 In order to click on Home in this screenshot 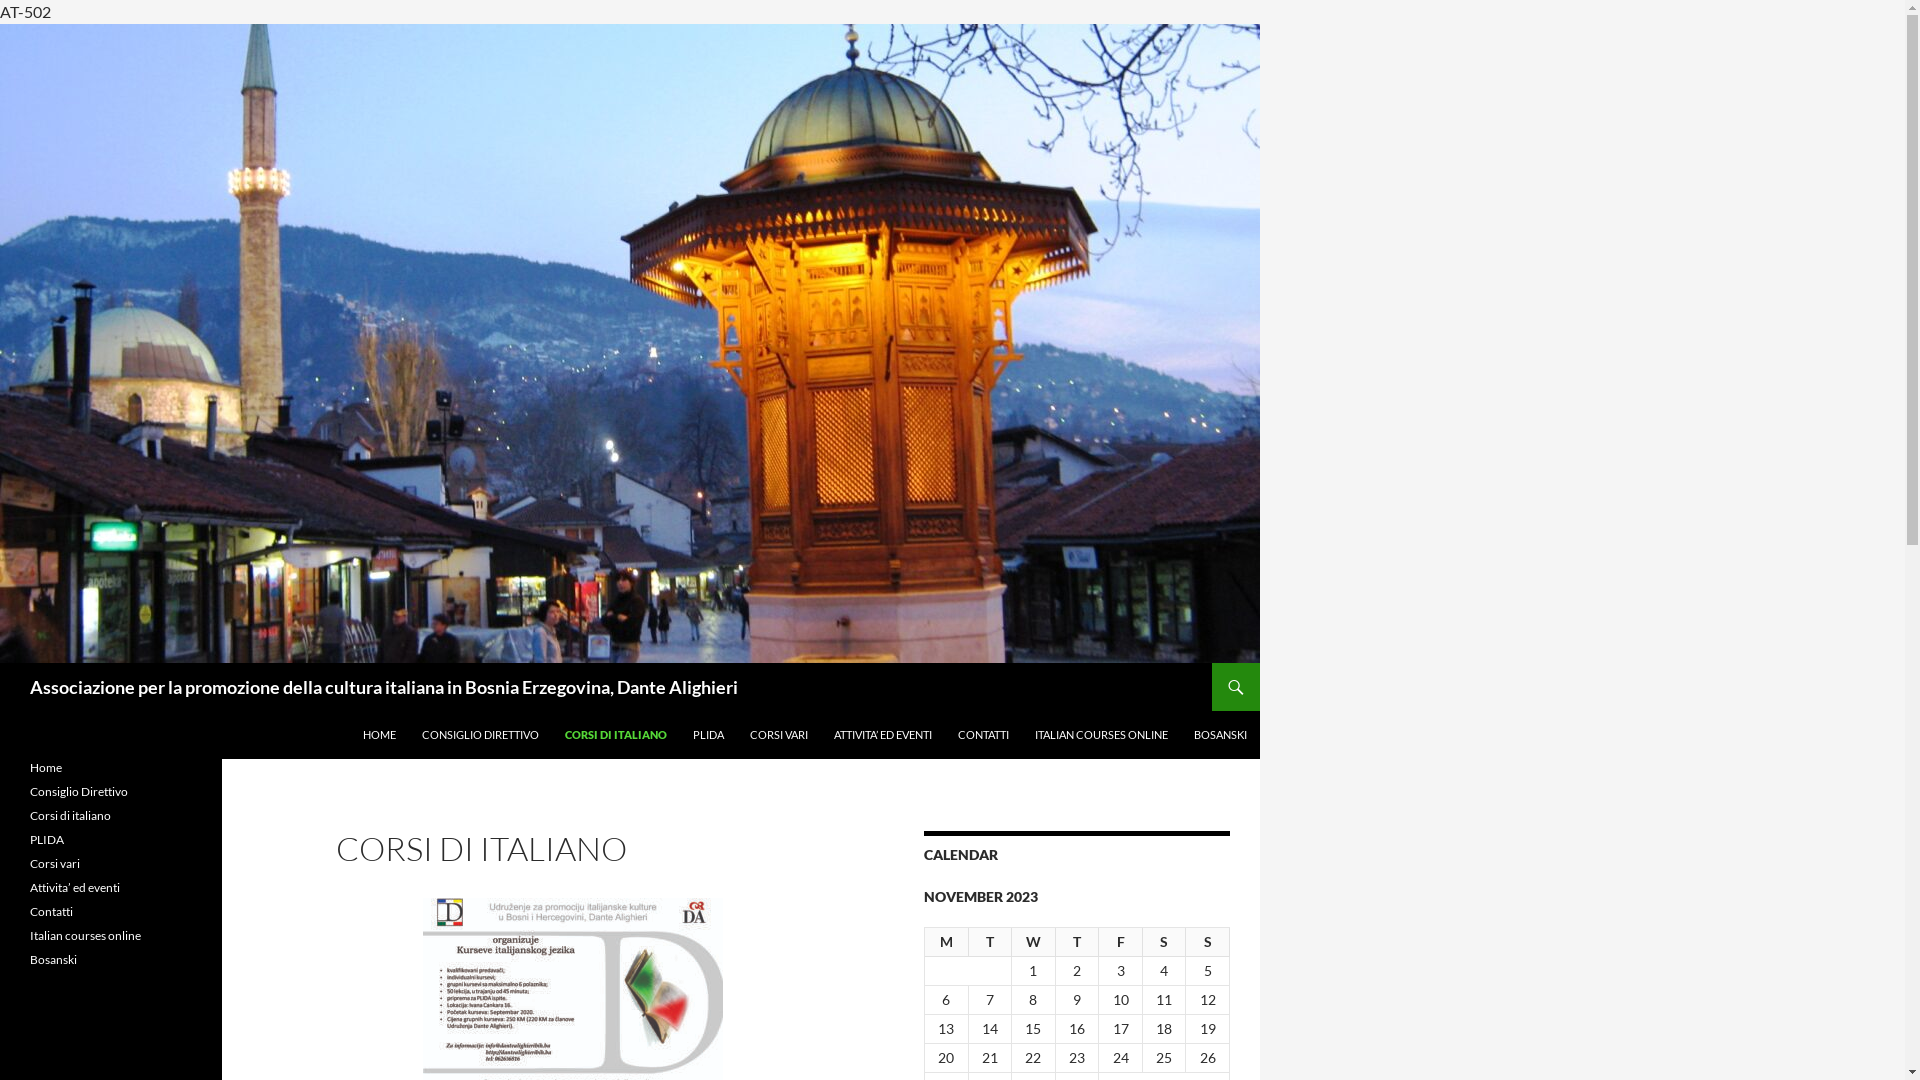, I will do `click(46, 768)`.